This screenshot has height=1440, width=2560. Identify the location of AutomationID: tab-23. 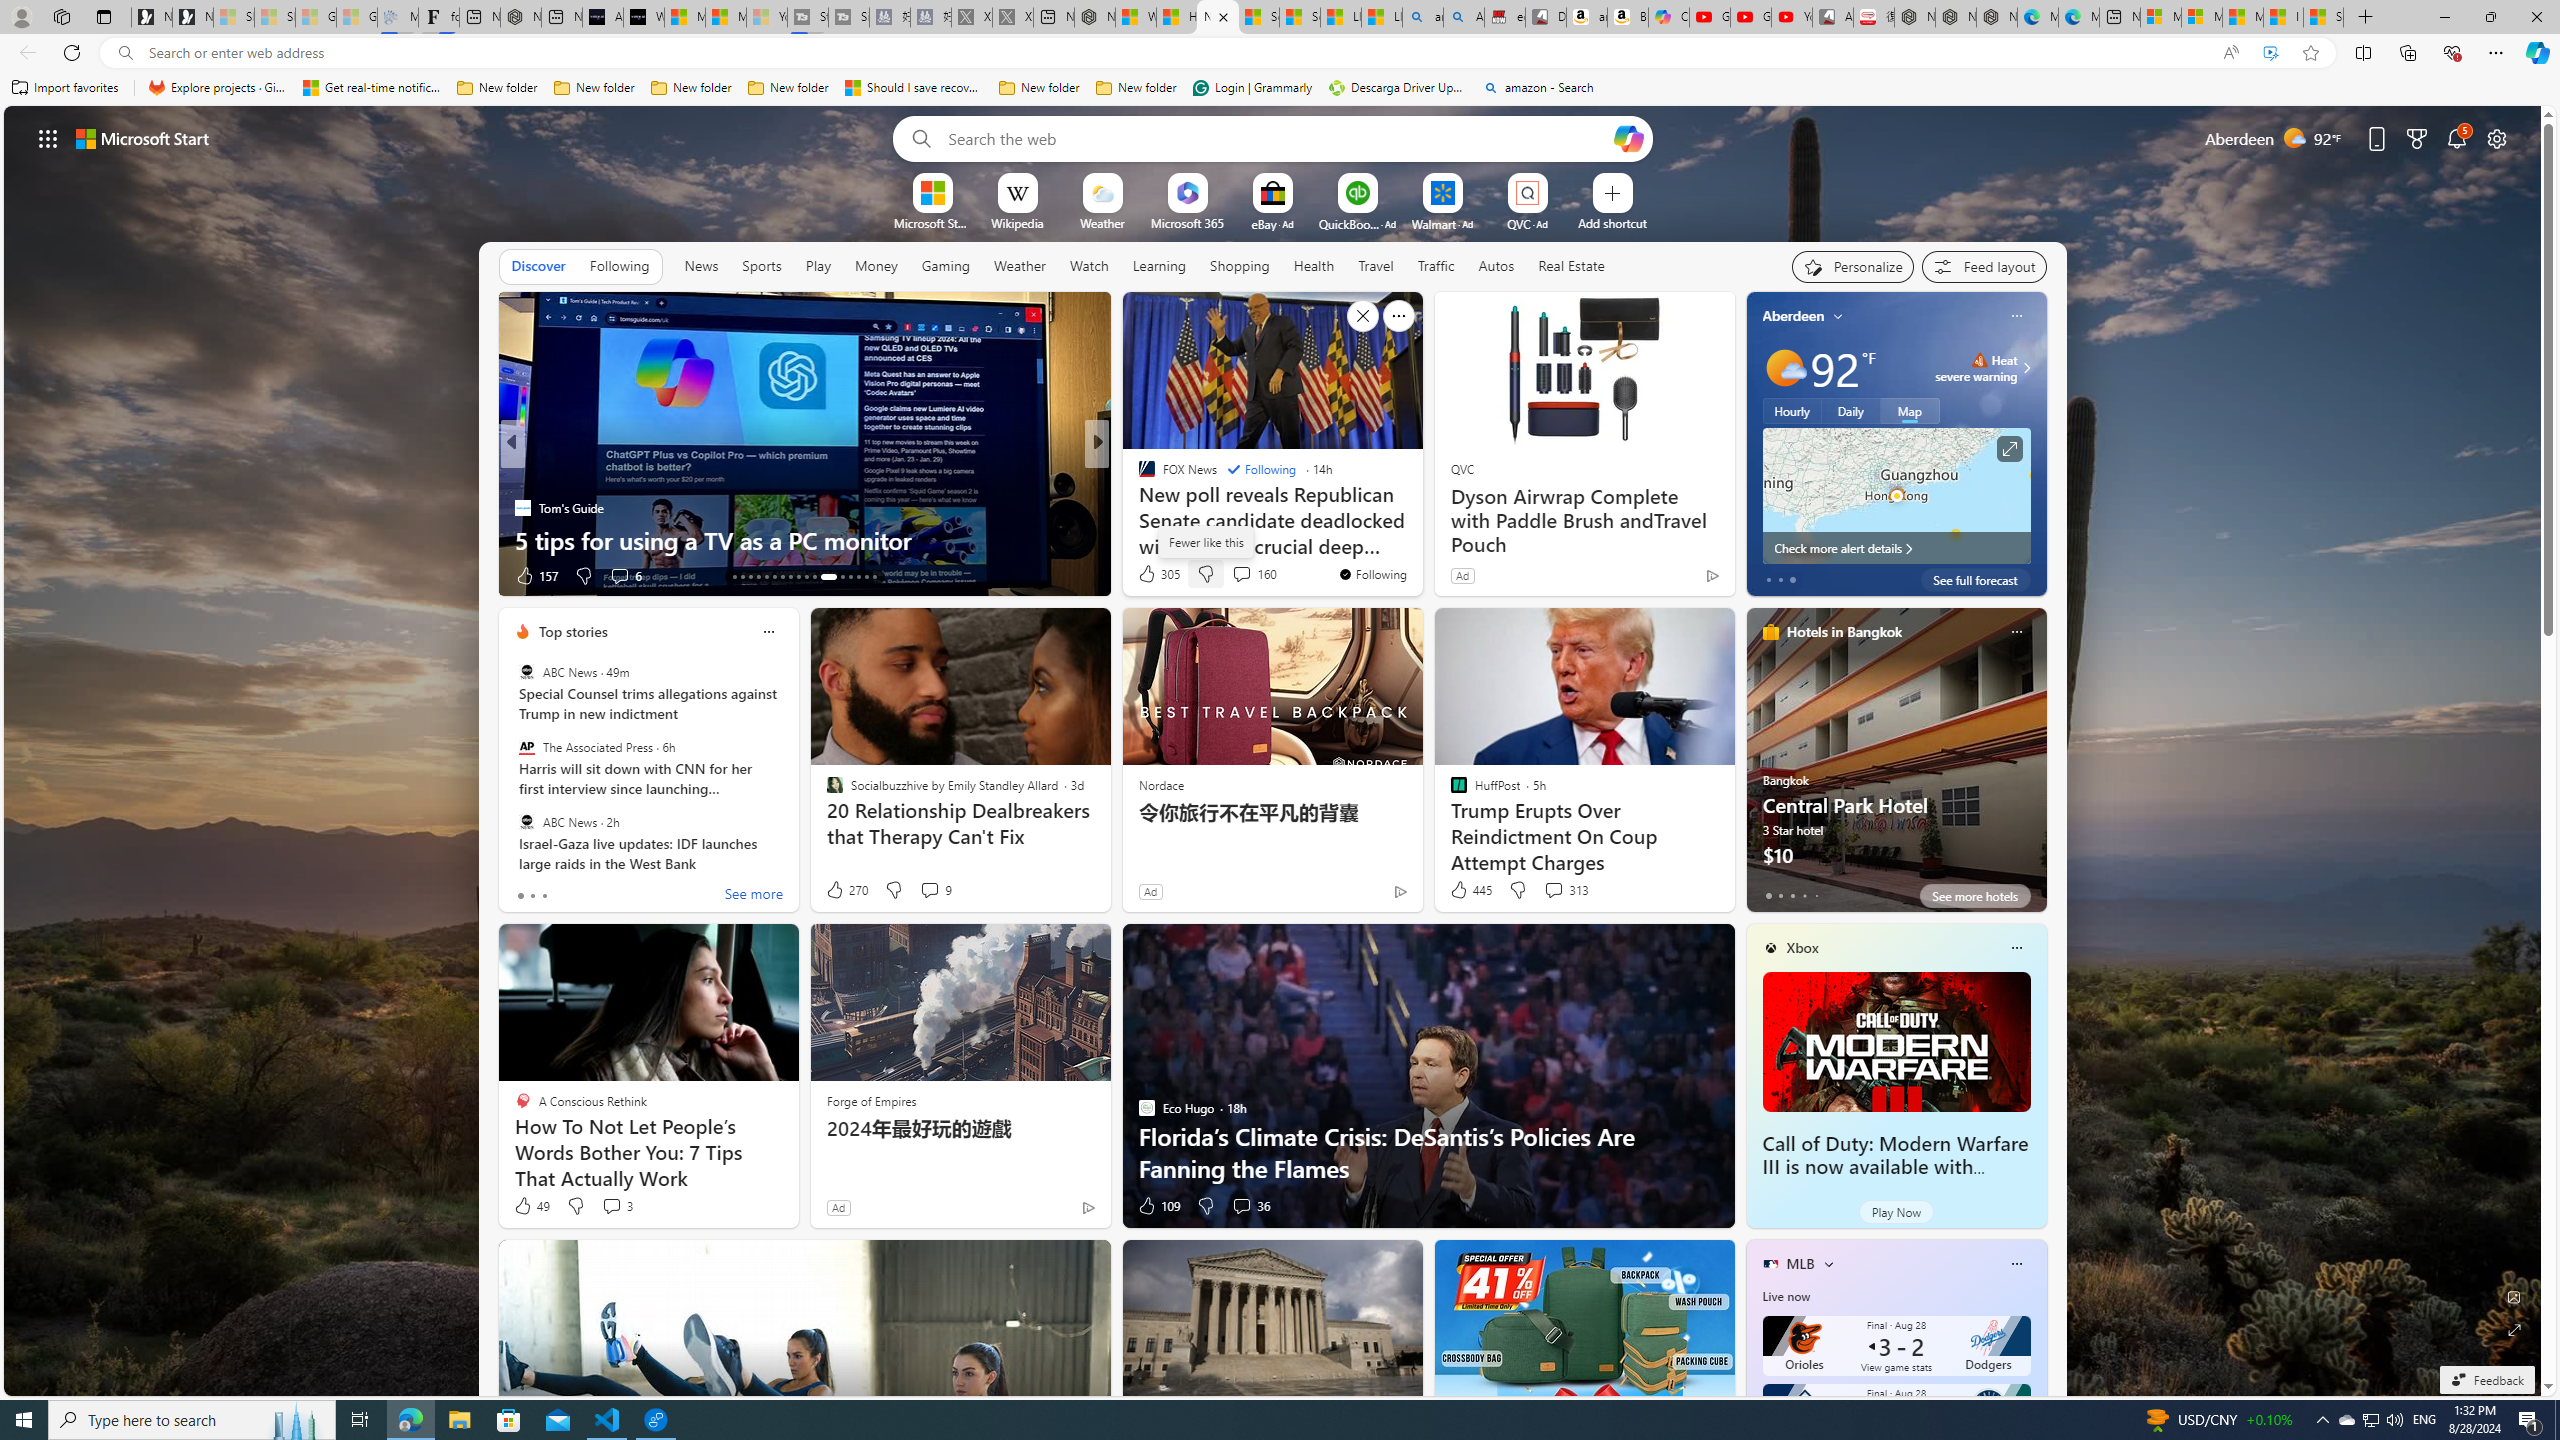
(814, 577).